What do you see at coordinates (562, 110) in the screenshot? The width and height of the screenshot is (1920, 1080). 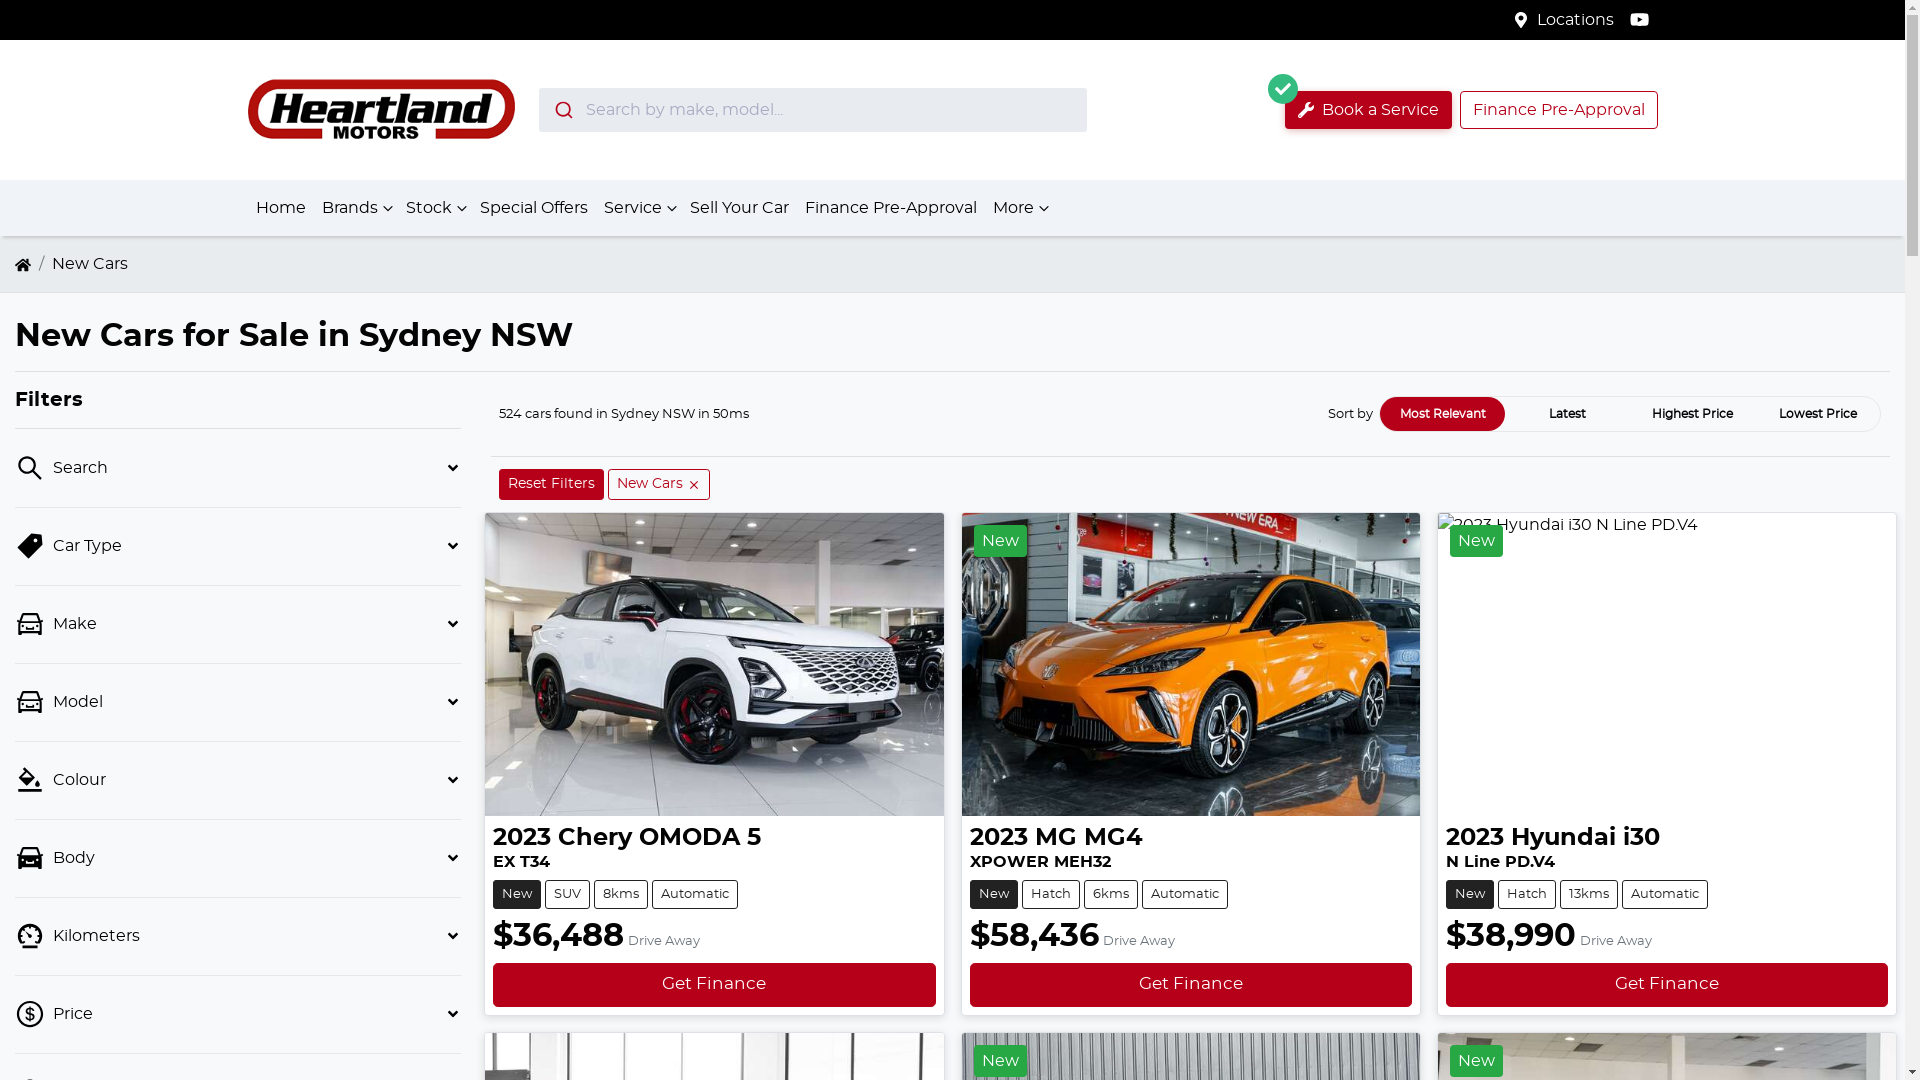 I see `Submit` at bounding box center [562, 110].